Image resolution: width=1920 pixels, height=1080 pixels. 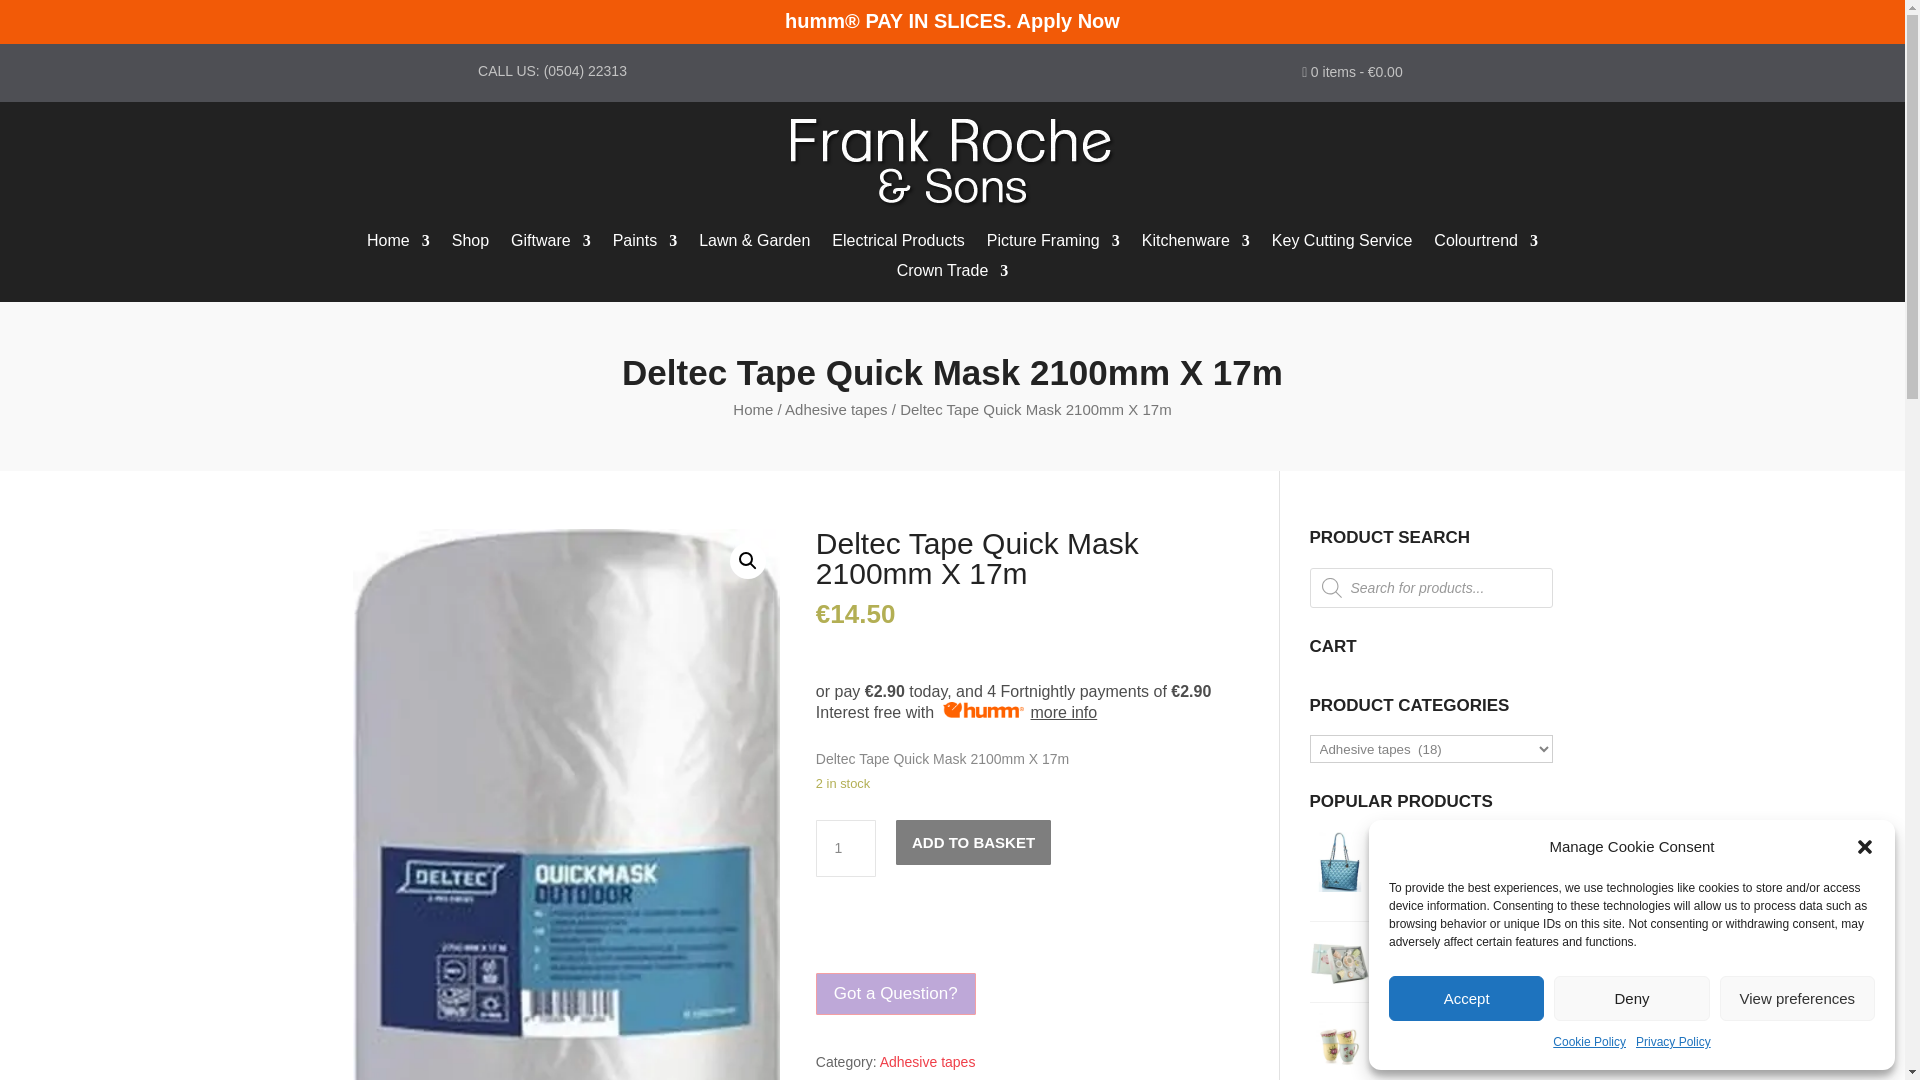 What do you see at coordinates (1030, 939) in the screenshot?
I see `PayPal` at bounding box center [1030, 939].